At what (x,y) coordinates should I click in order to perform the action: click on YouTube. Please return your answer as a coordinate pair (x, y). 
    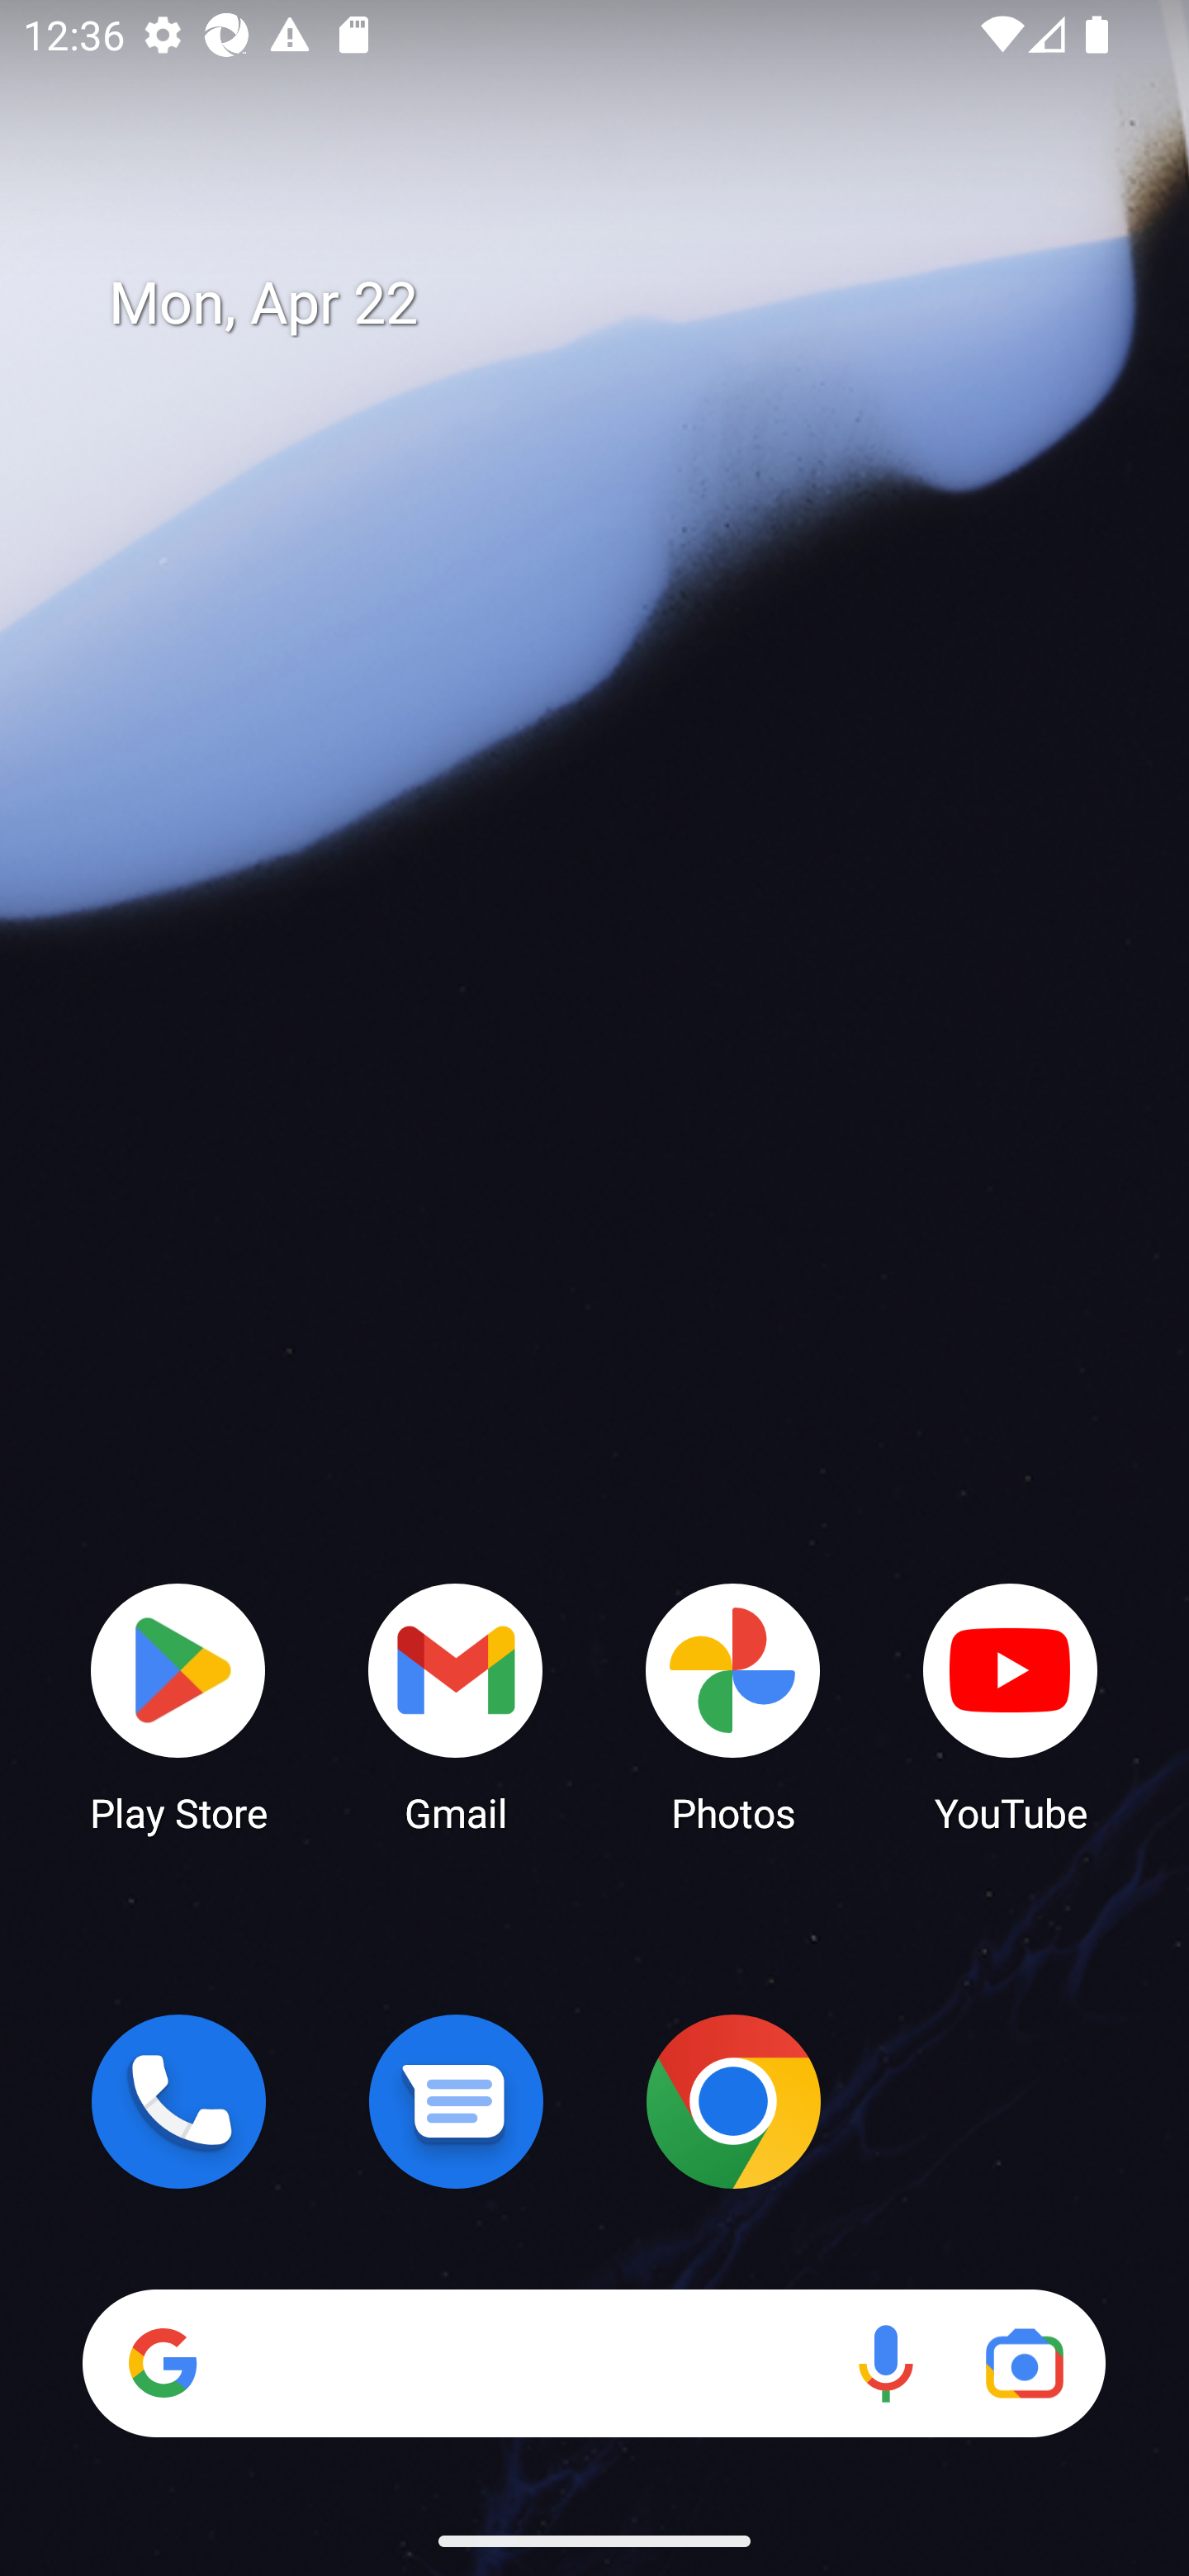
    Looking at the image, I should click on (1011, 1706).